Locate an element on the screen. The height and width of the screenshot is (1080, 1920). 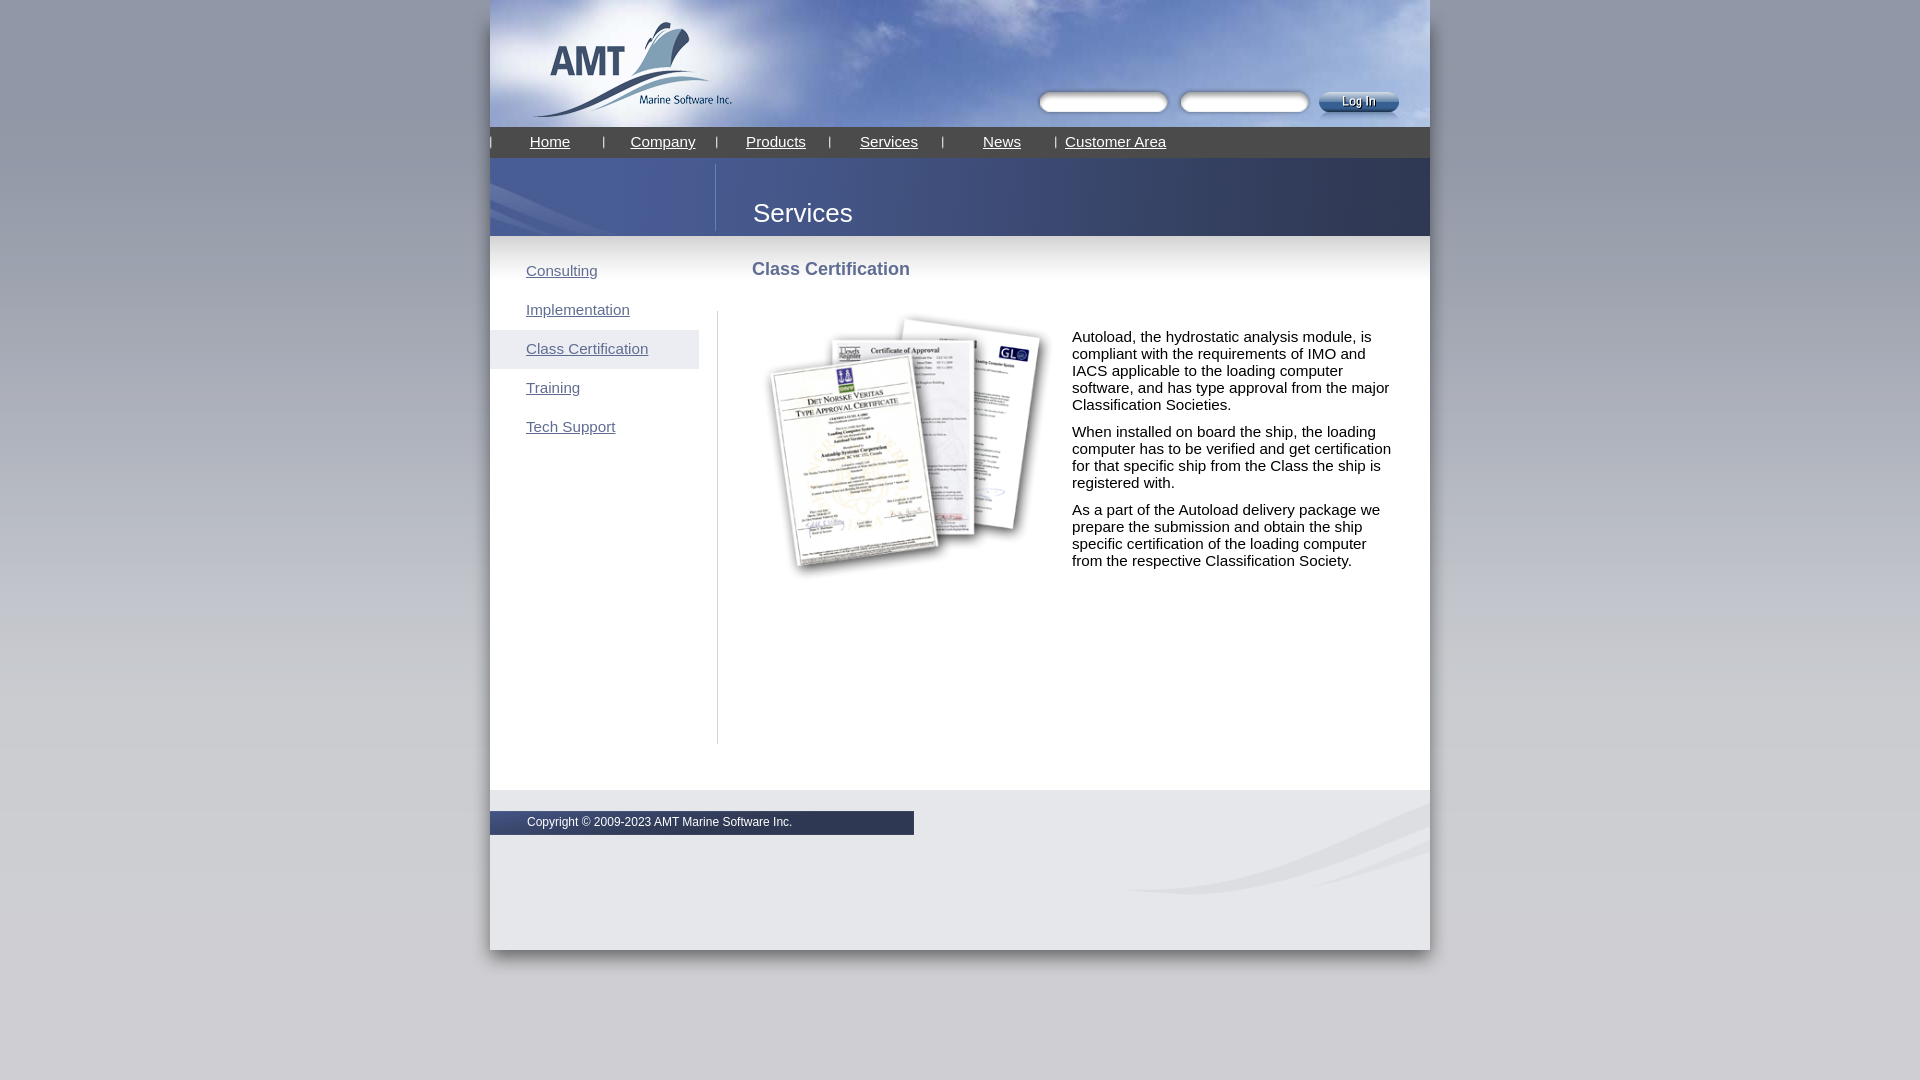
Training is located at coordinates (553, 388).